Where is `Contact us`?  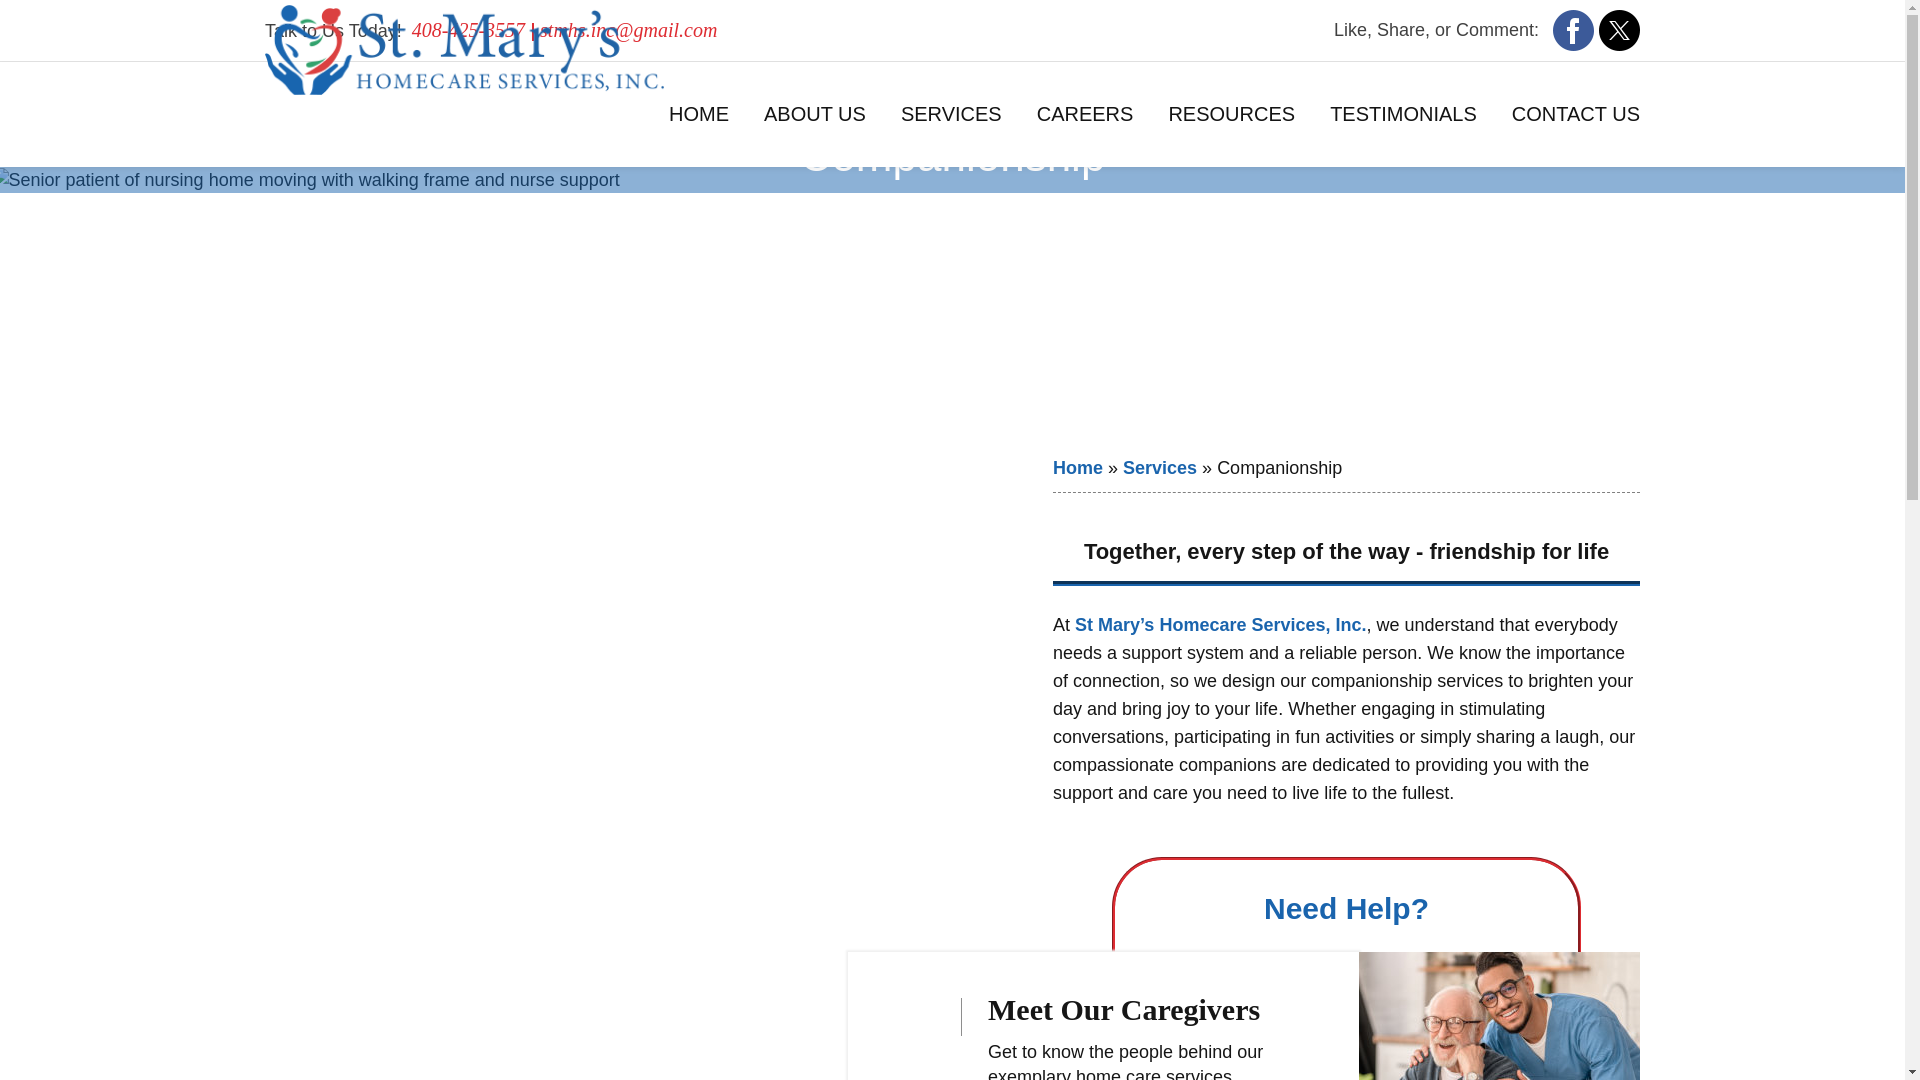 Contact us is located at coordinates (1191, 1018).